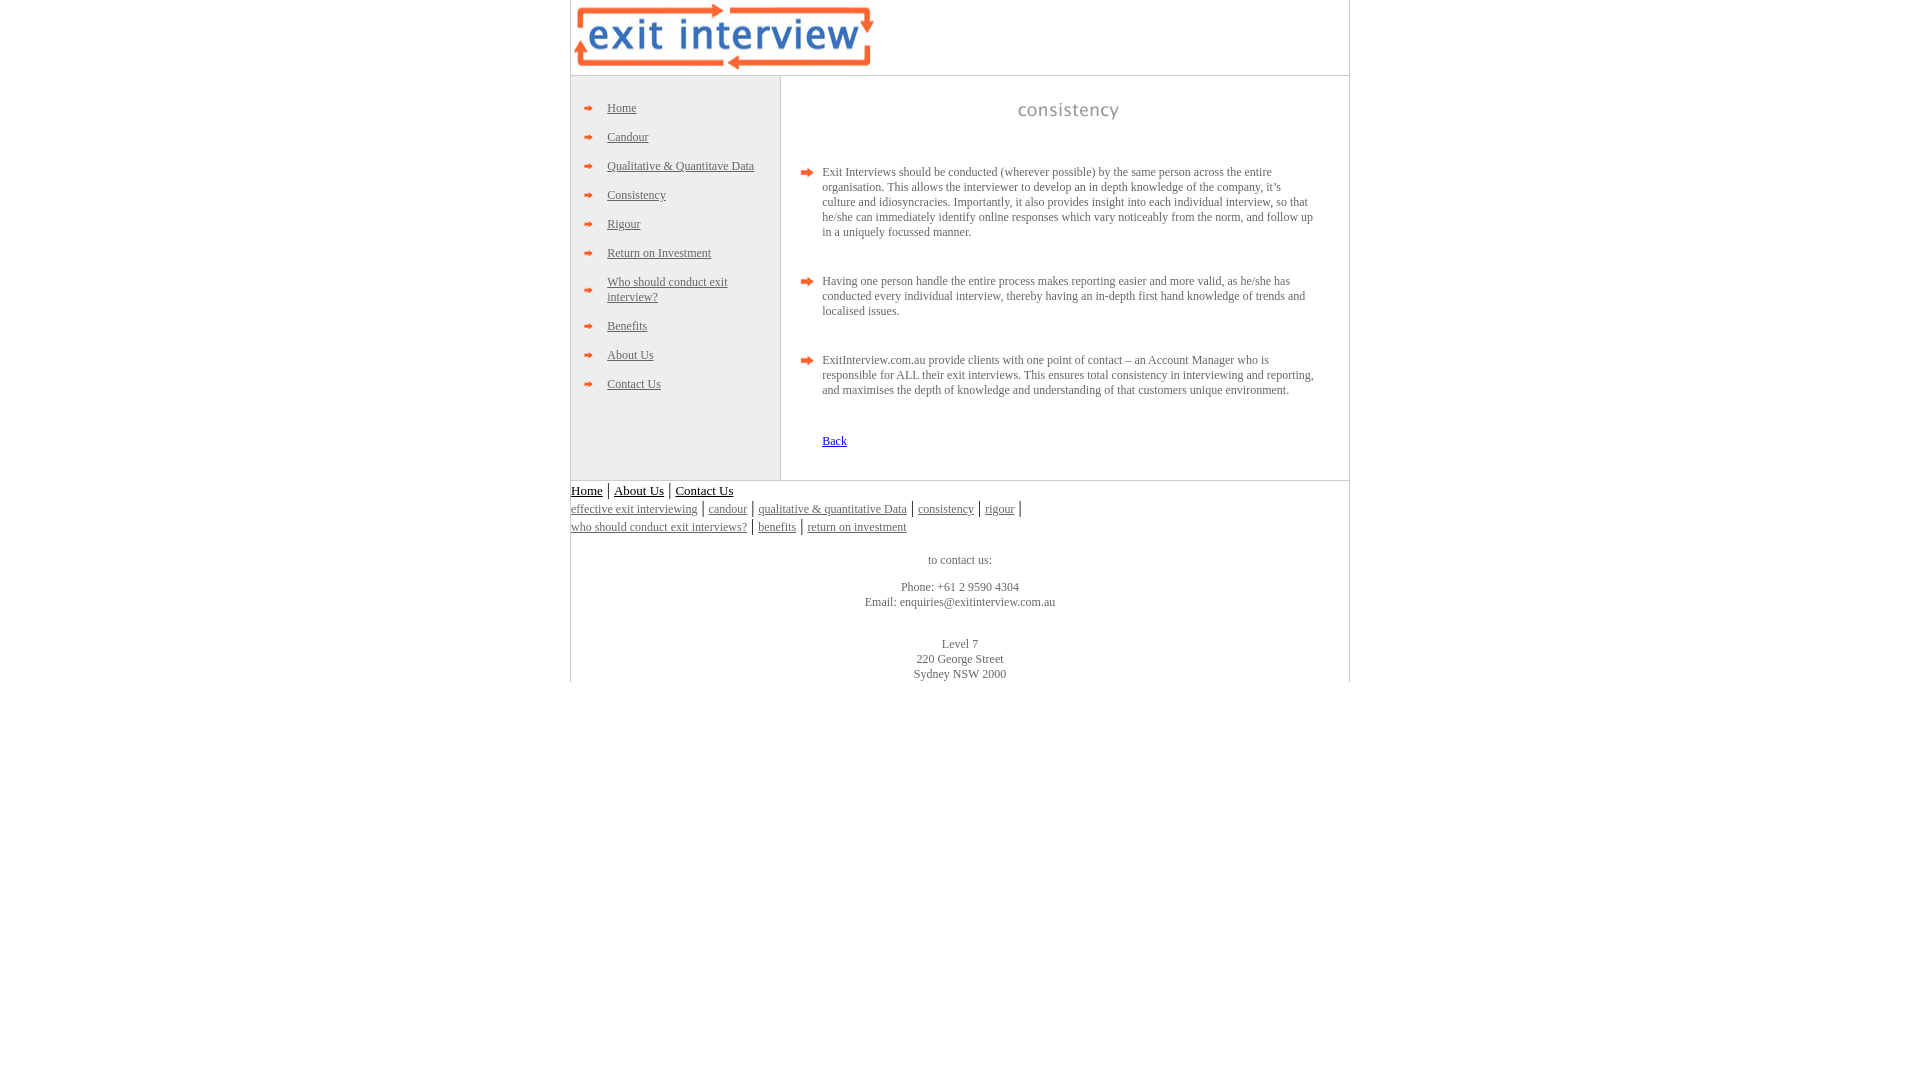 The height and width of the screenshot is (1080, 1920). I want to click on rigour, so click(999, 509).